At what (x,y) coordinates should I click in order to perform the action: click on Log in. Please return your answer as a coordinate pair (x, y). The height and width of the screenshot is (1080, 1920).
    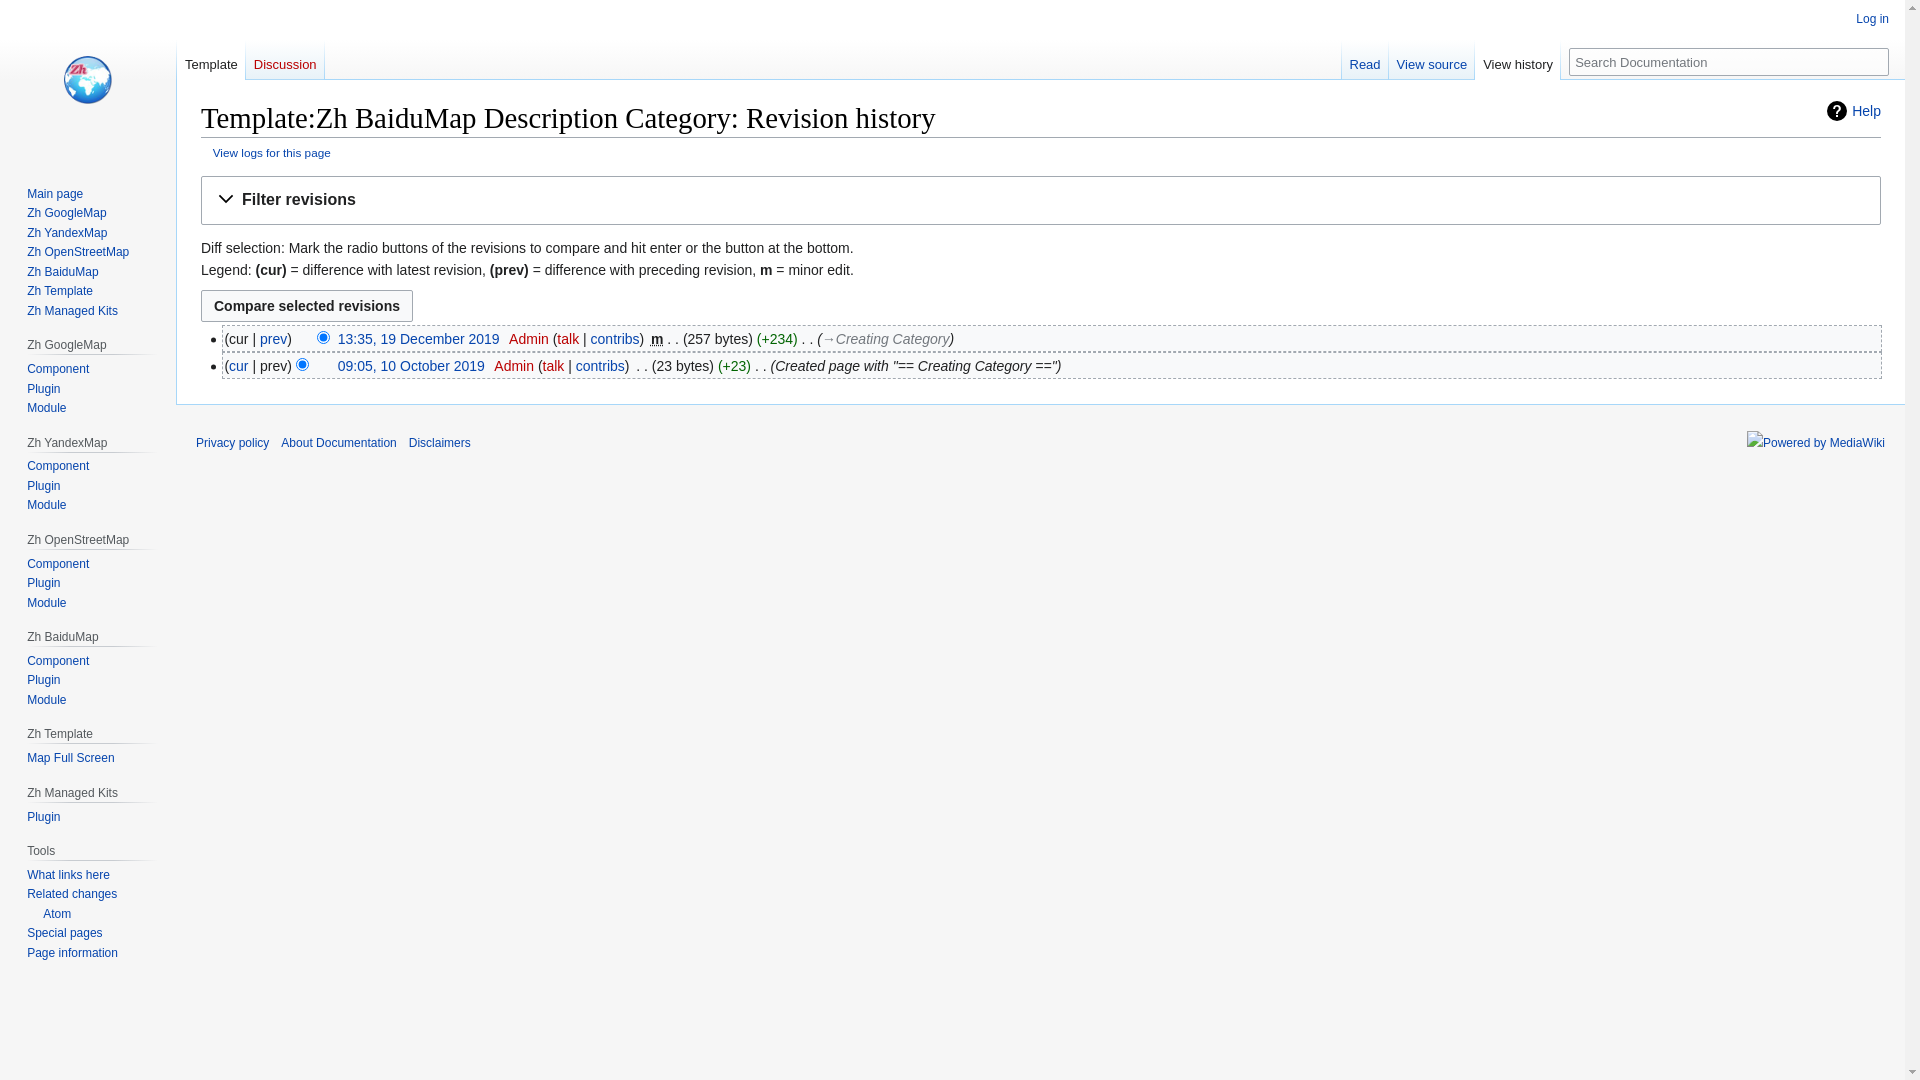
    Looking at the image, I should click on (1872, 19).